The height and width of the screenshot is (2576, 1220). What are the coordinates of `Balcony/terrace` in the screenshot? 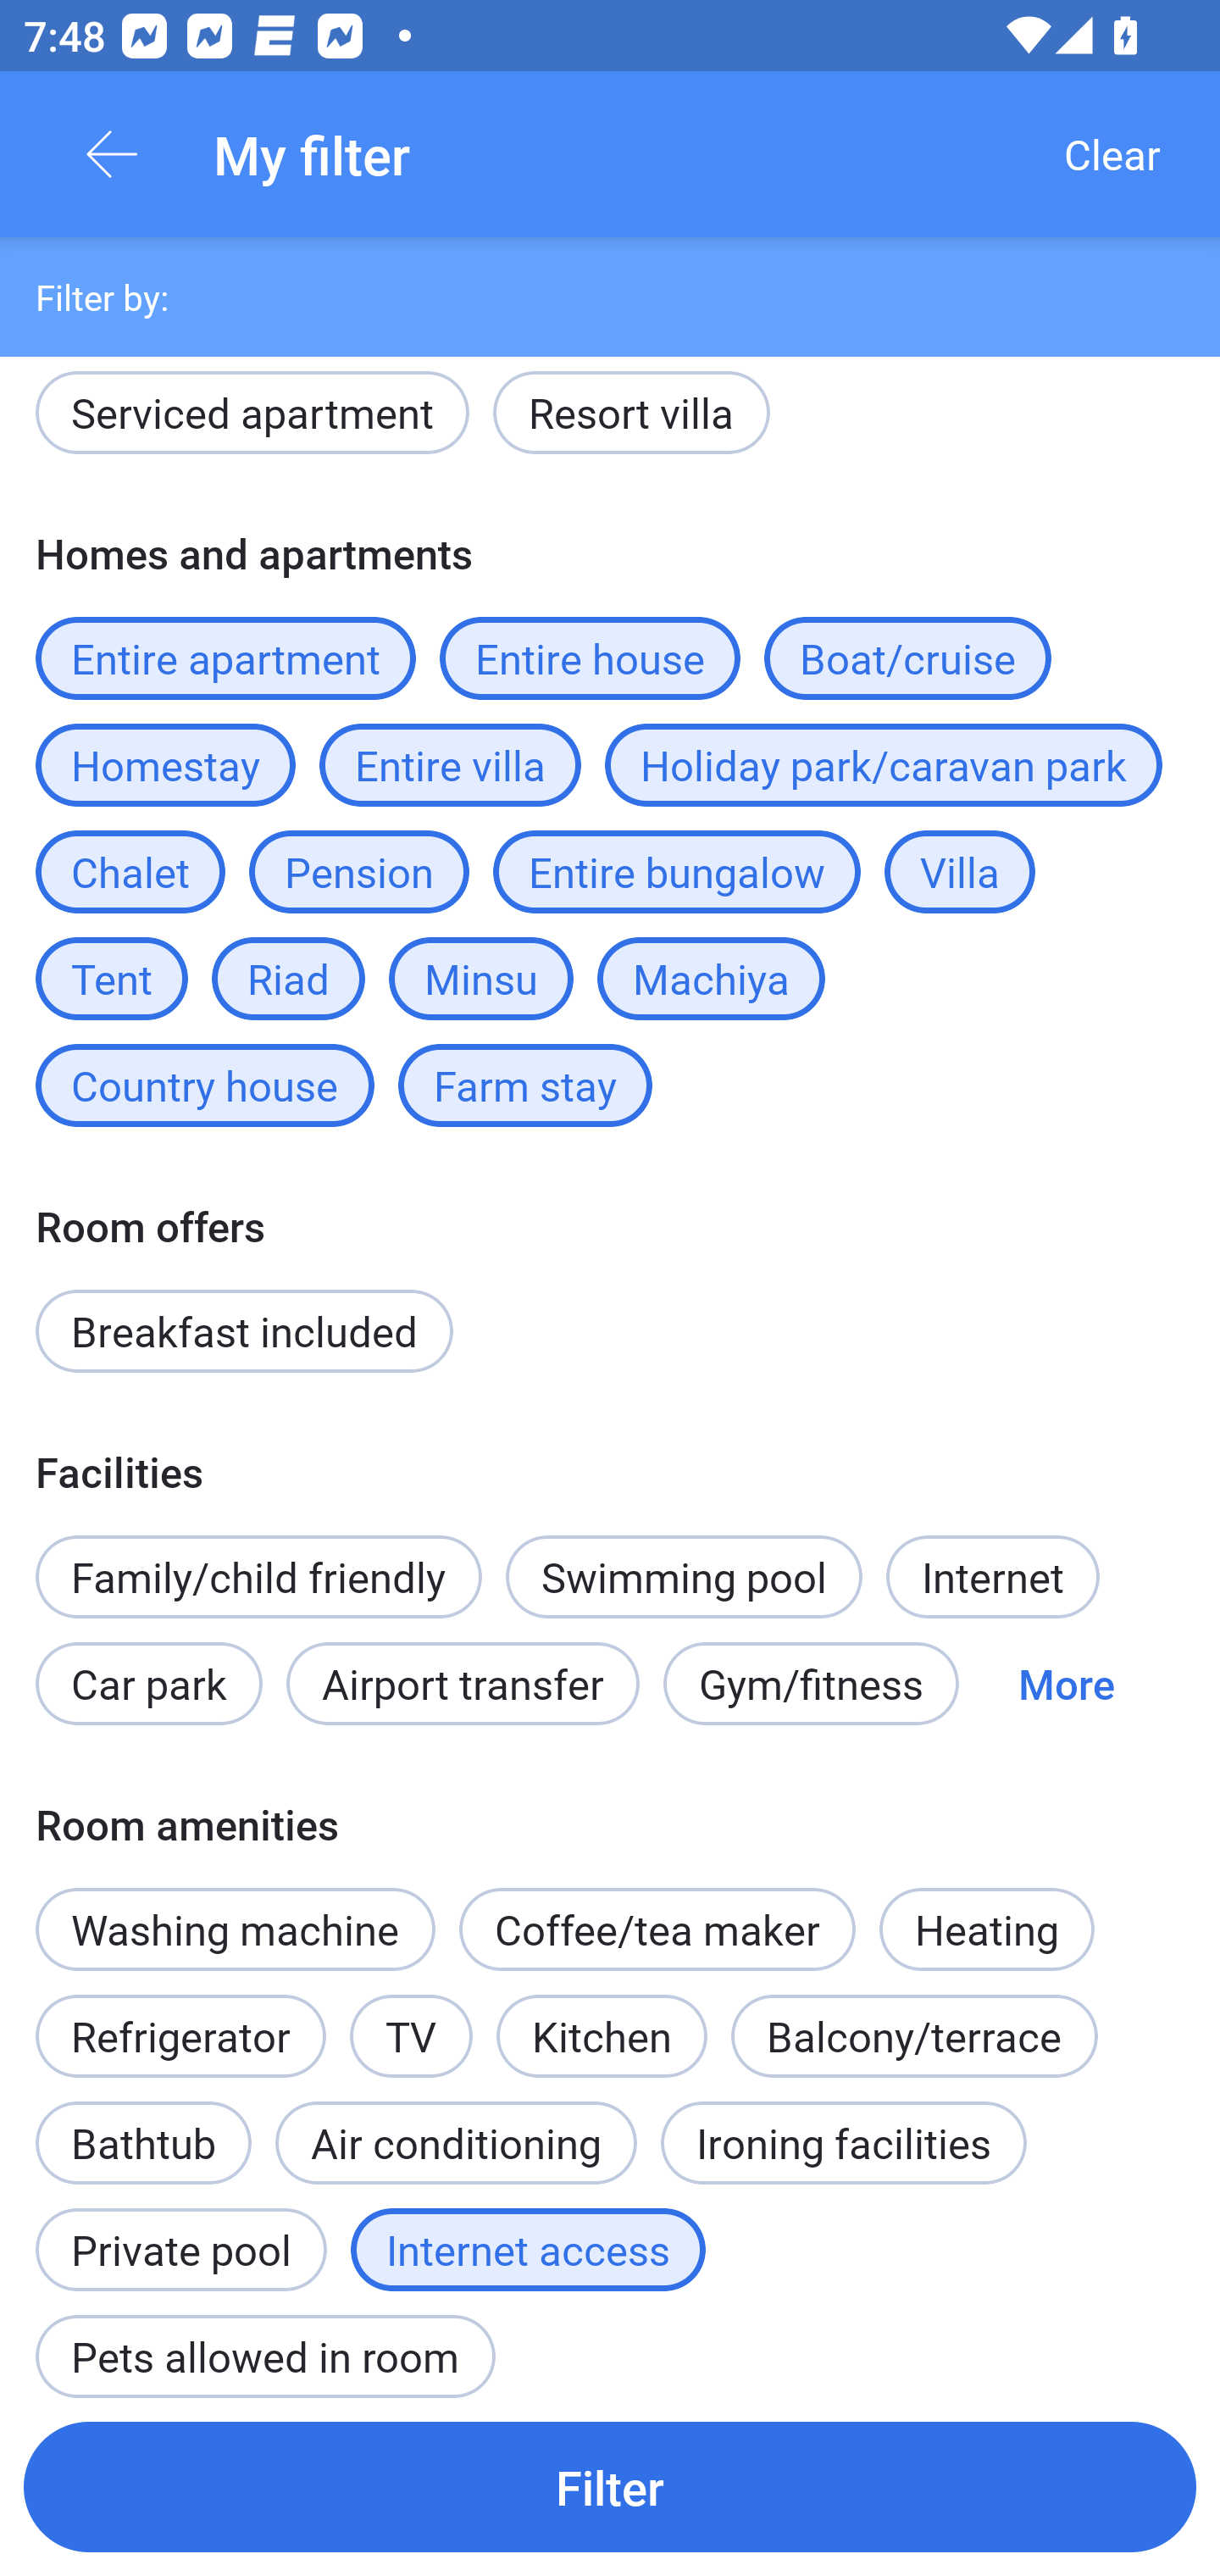 It's located at (914, 2035).